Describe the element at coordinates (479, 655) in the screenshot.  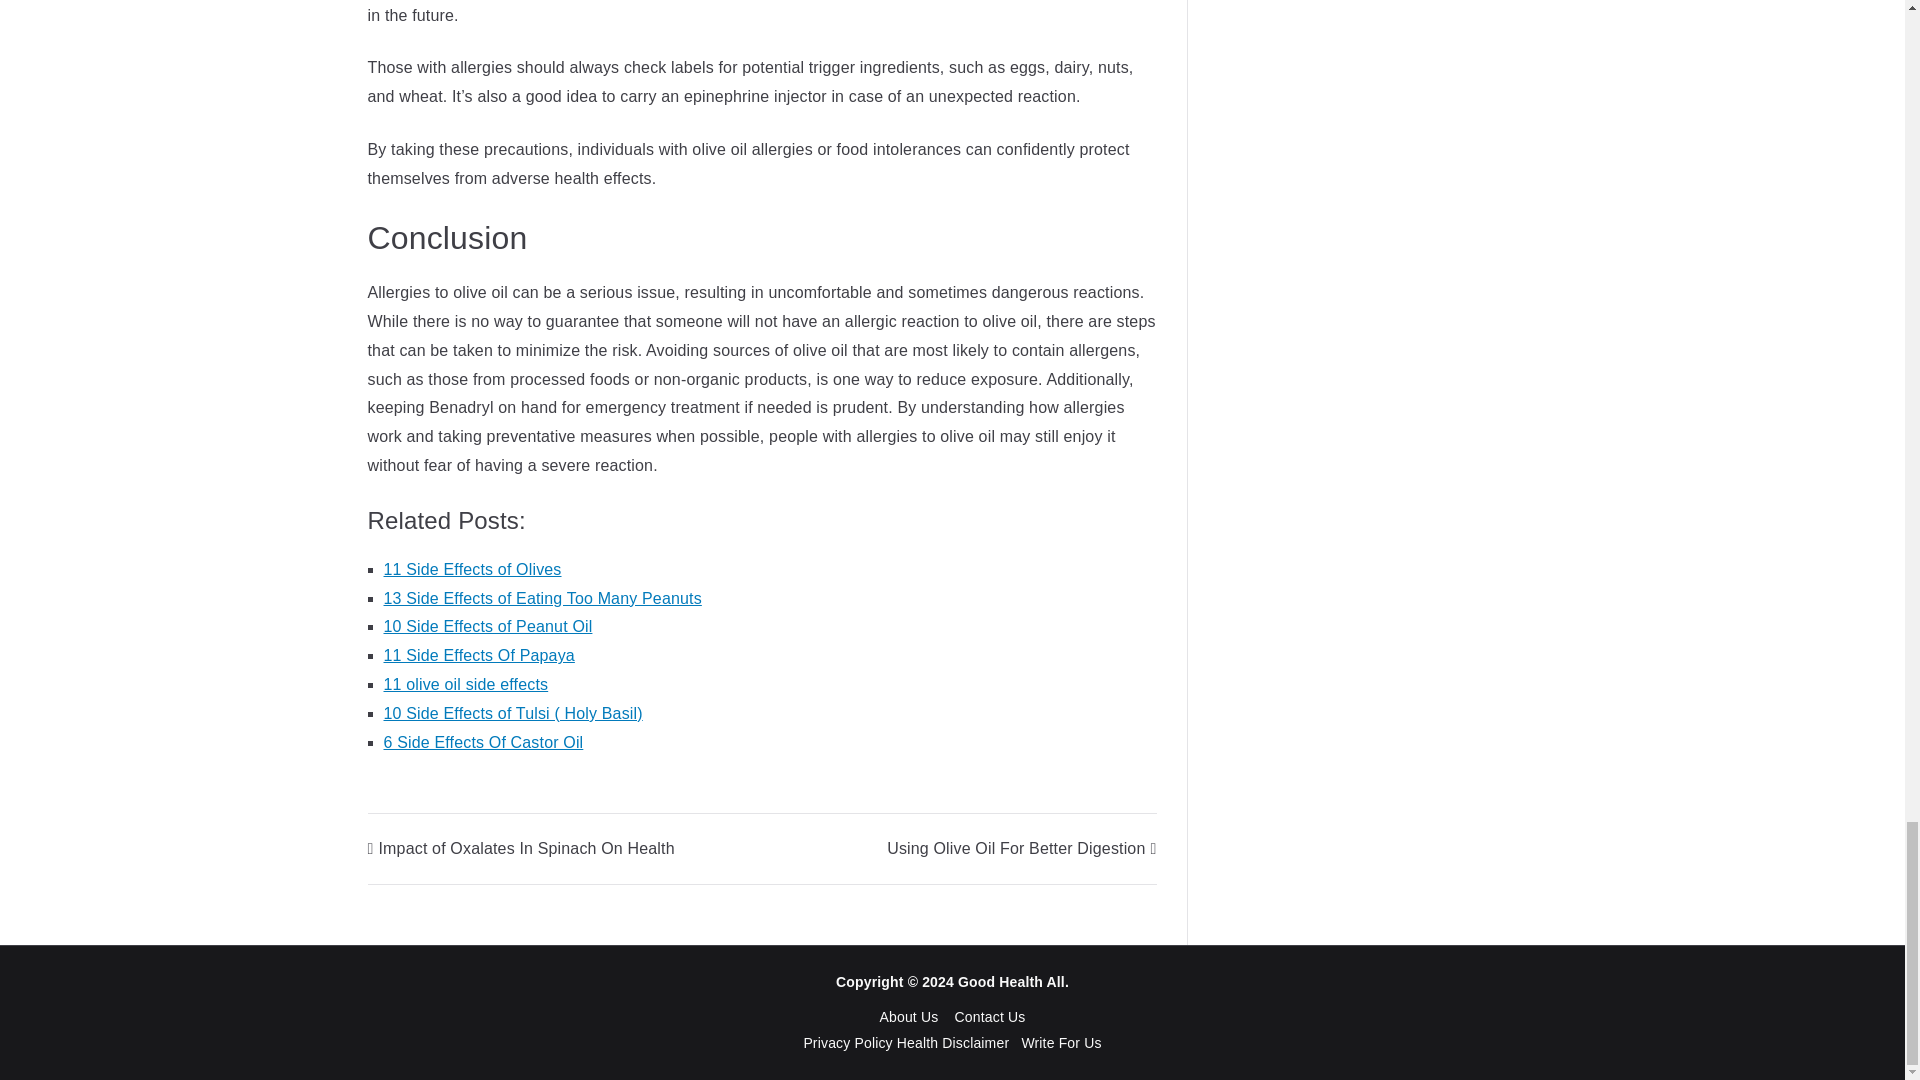
I see `11 Side Effects Of Papaya` at that location.